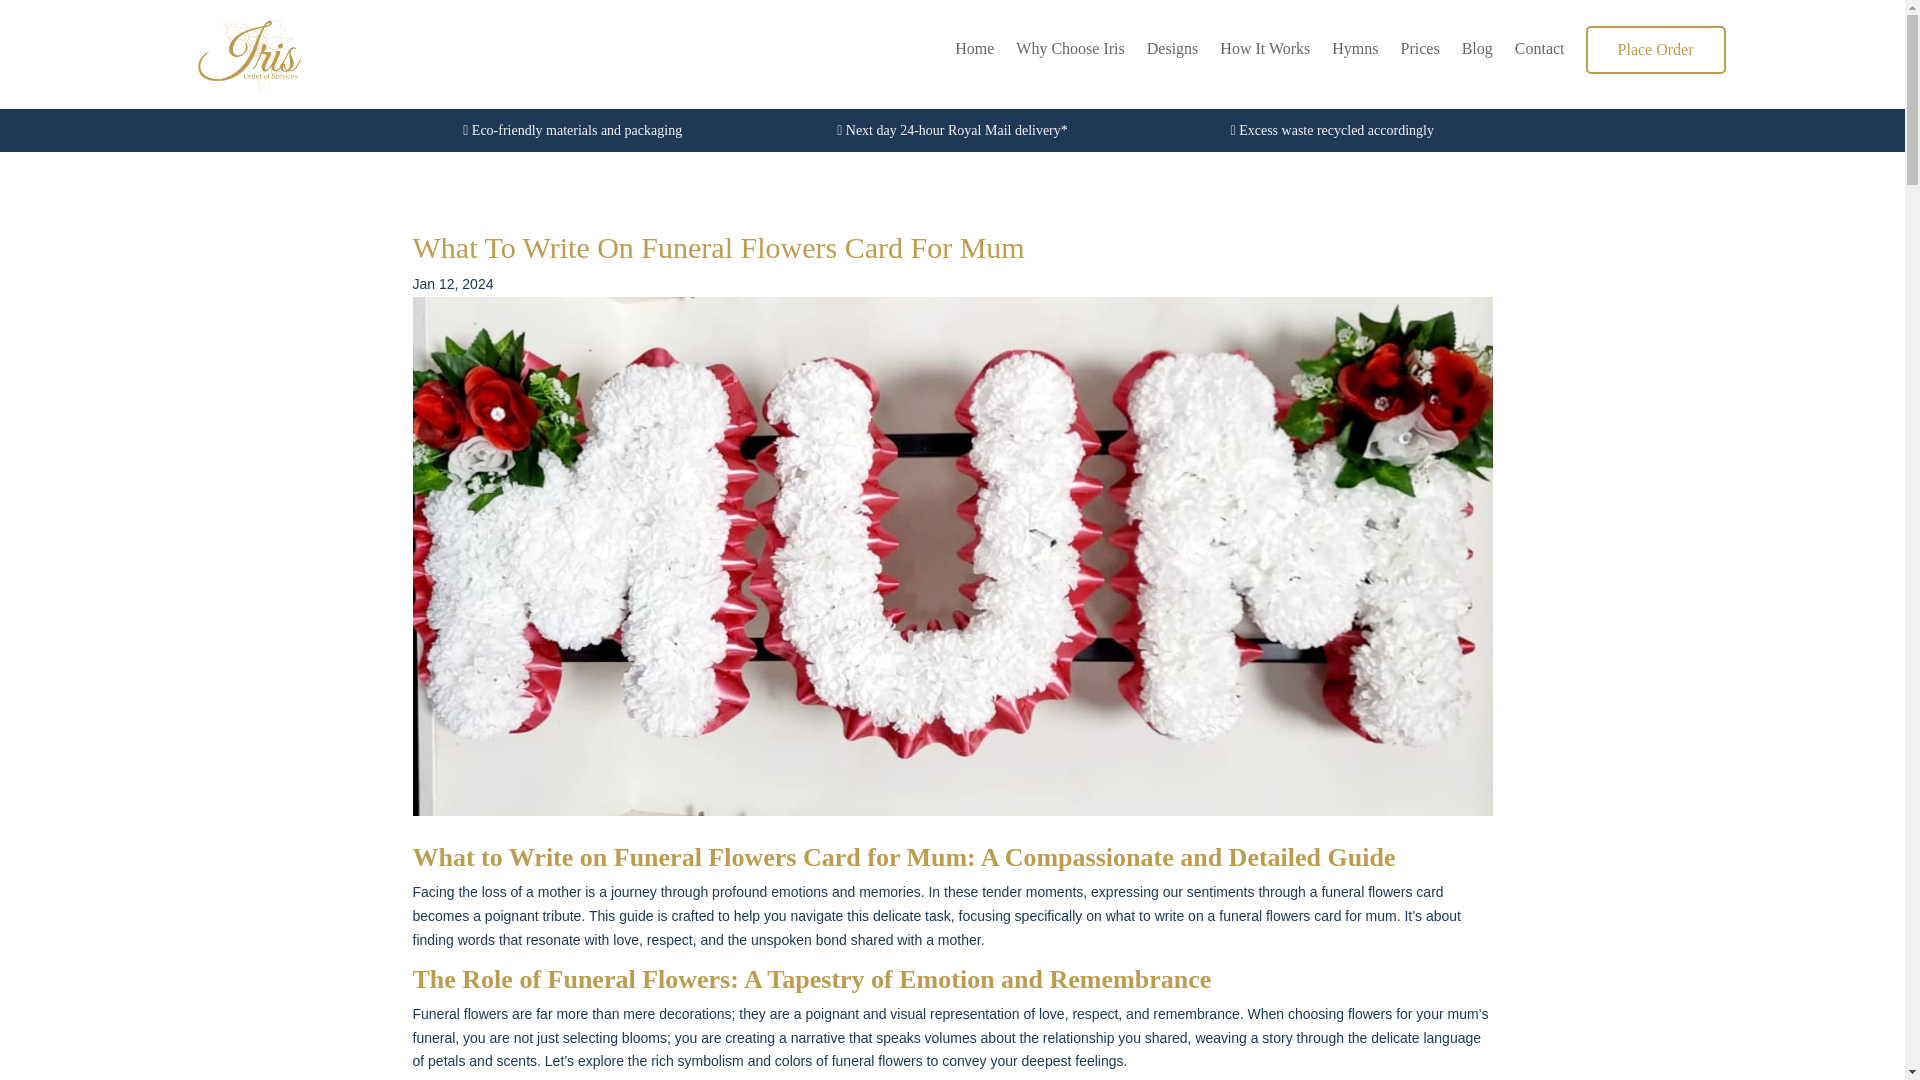 The height and width of the screenshot is (1080, 1920). I want to click on Why Choose Iris, so click(1069, 58).